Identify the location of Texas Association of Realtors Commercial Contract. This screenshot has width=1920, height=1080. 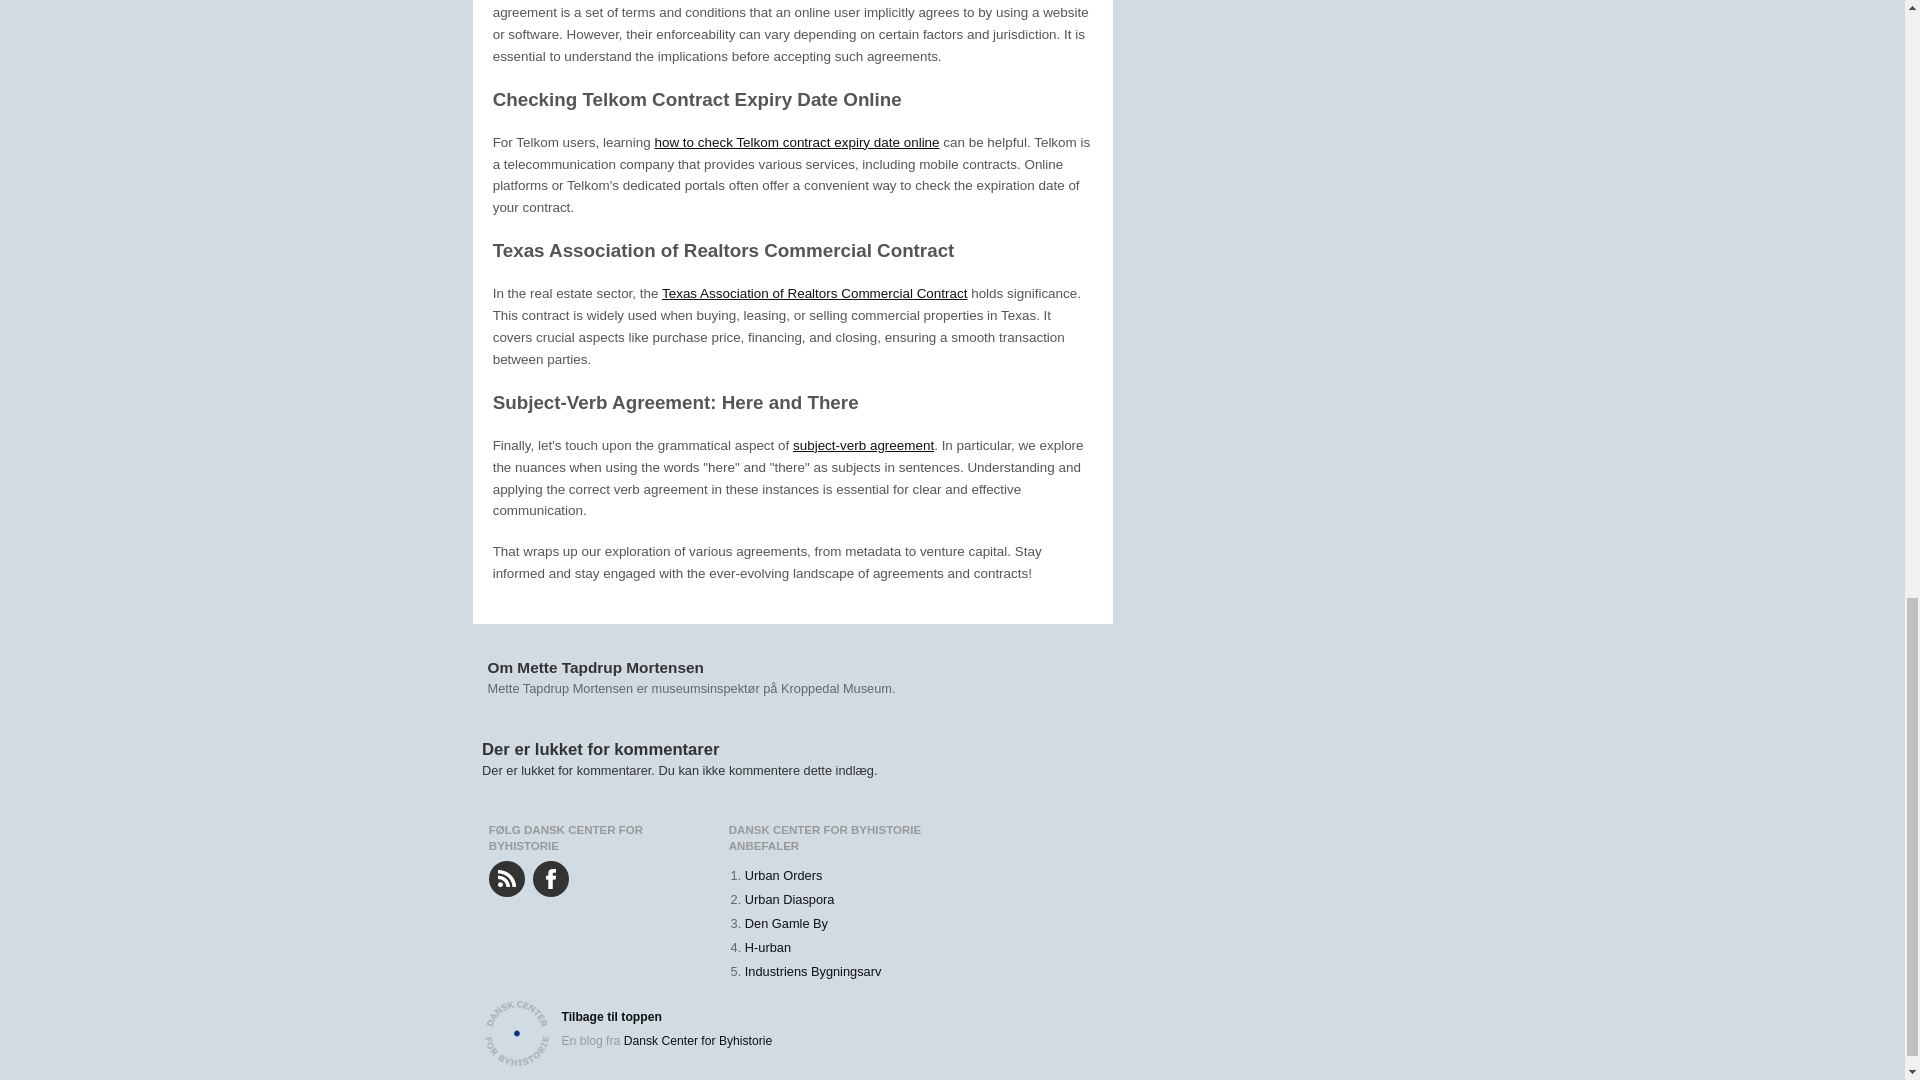
(814, 294).